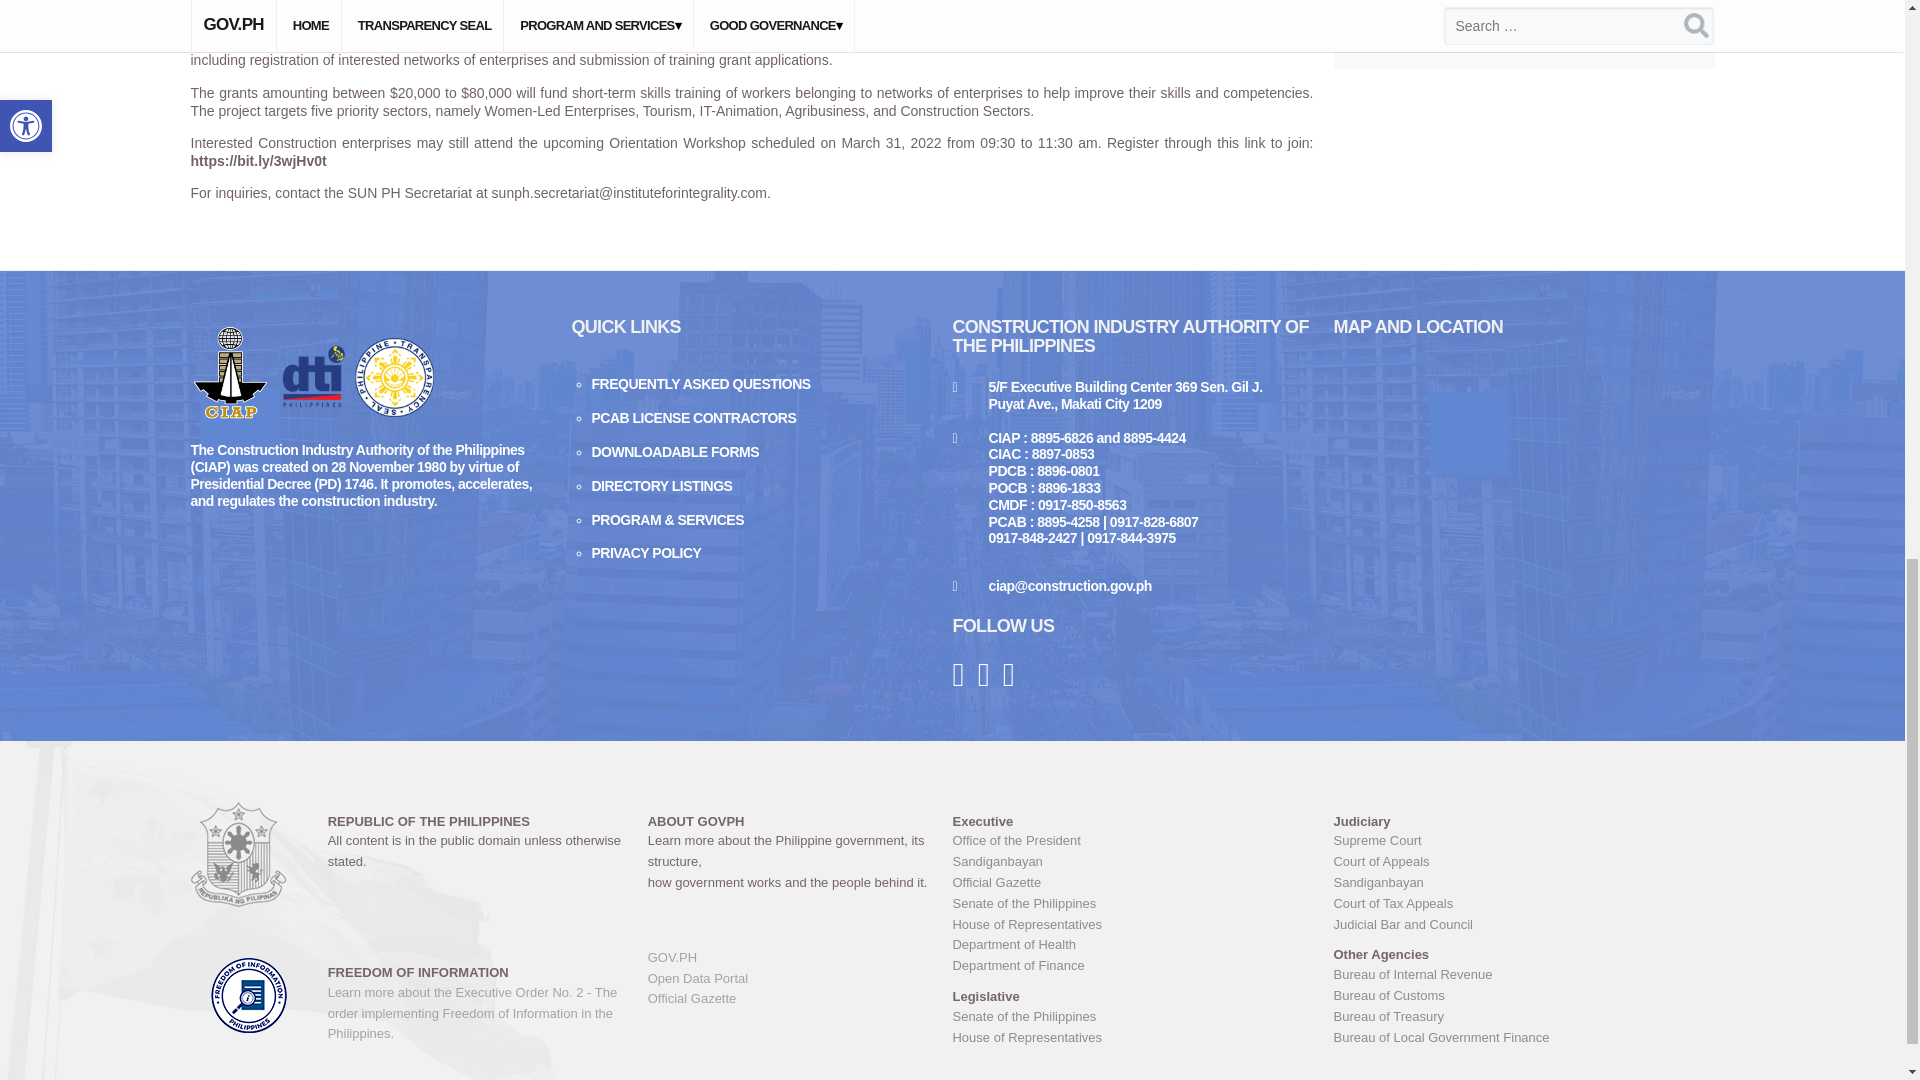  What do you see at coordinates (1514, 398) in the screenshot?
I see `Read More..` at bounding box center [1514, 398].